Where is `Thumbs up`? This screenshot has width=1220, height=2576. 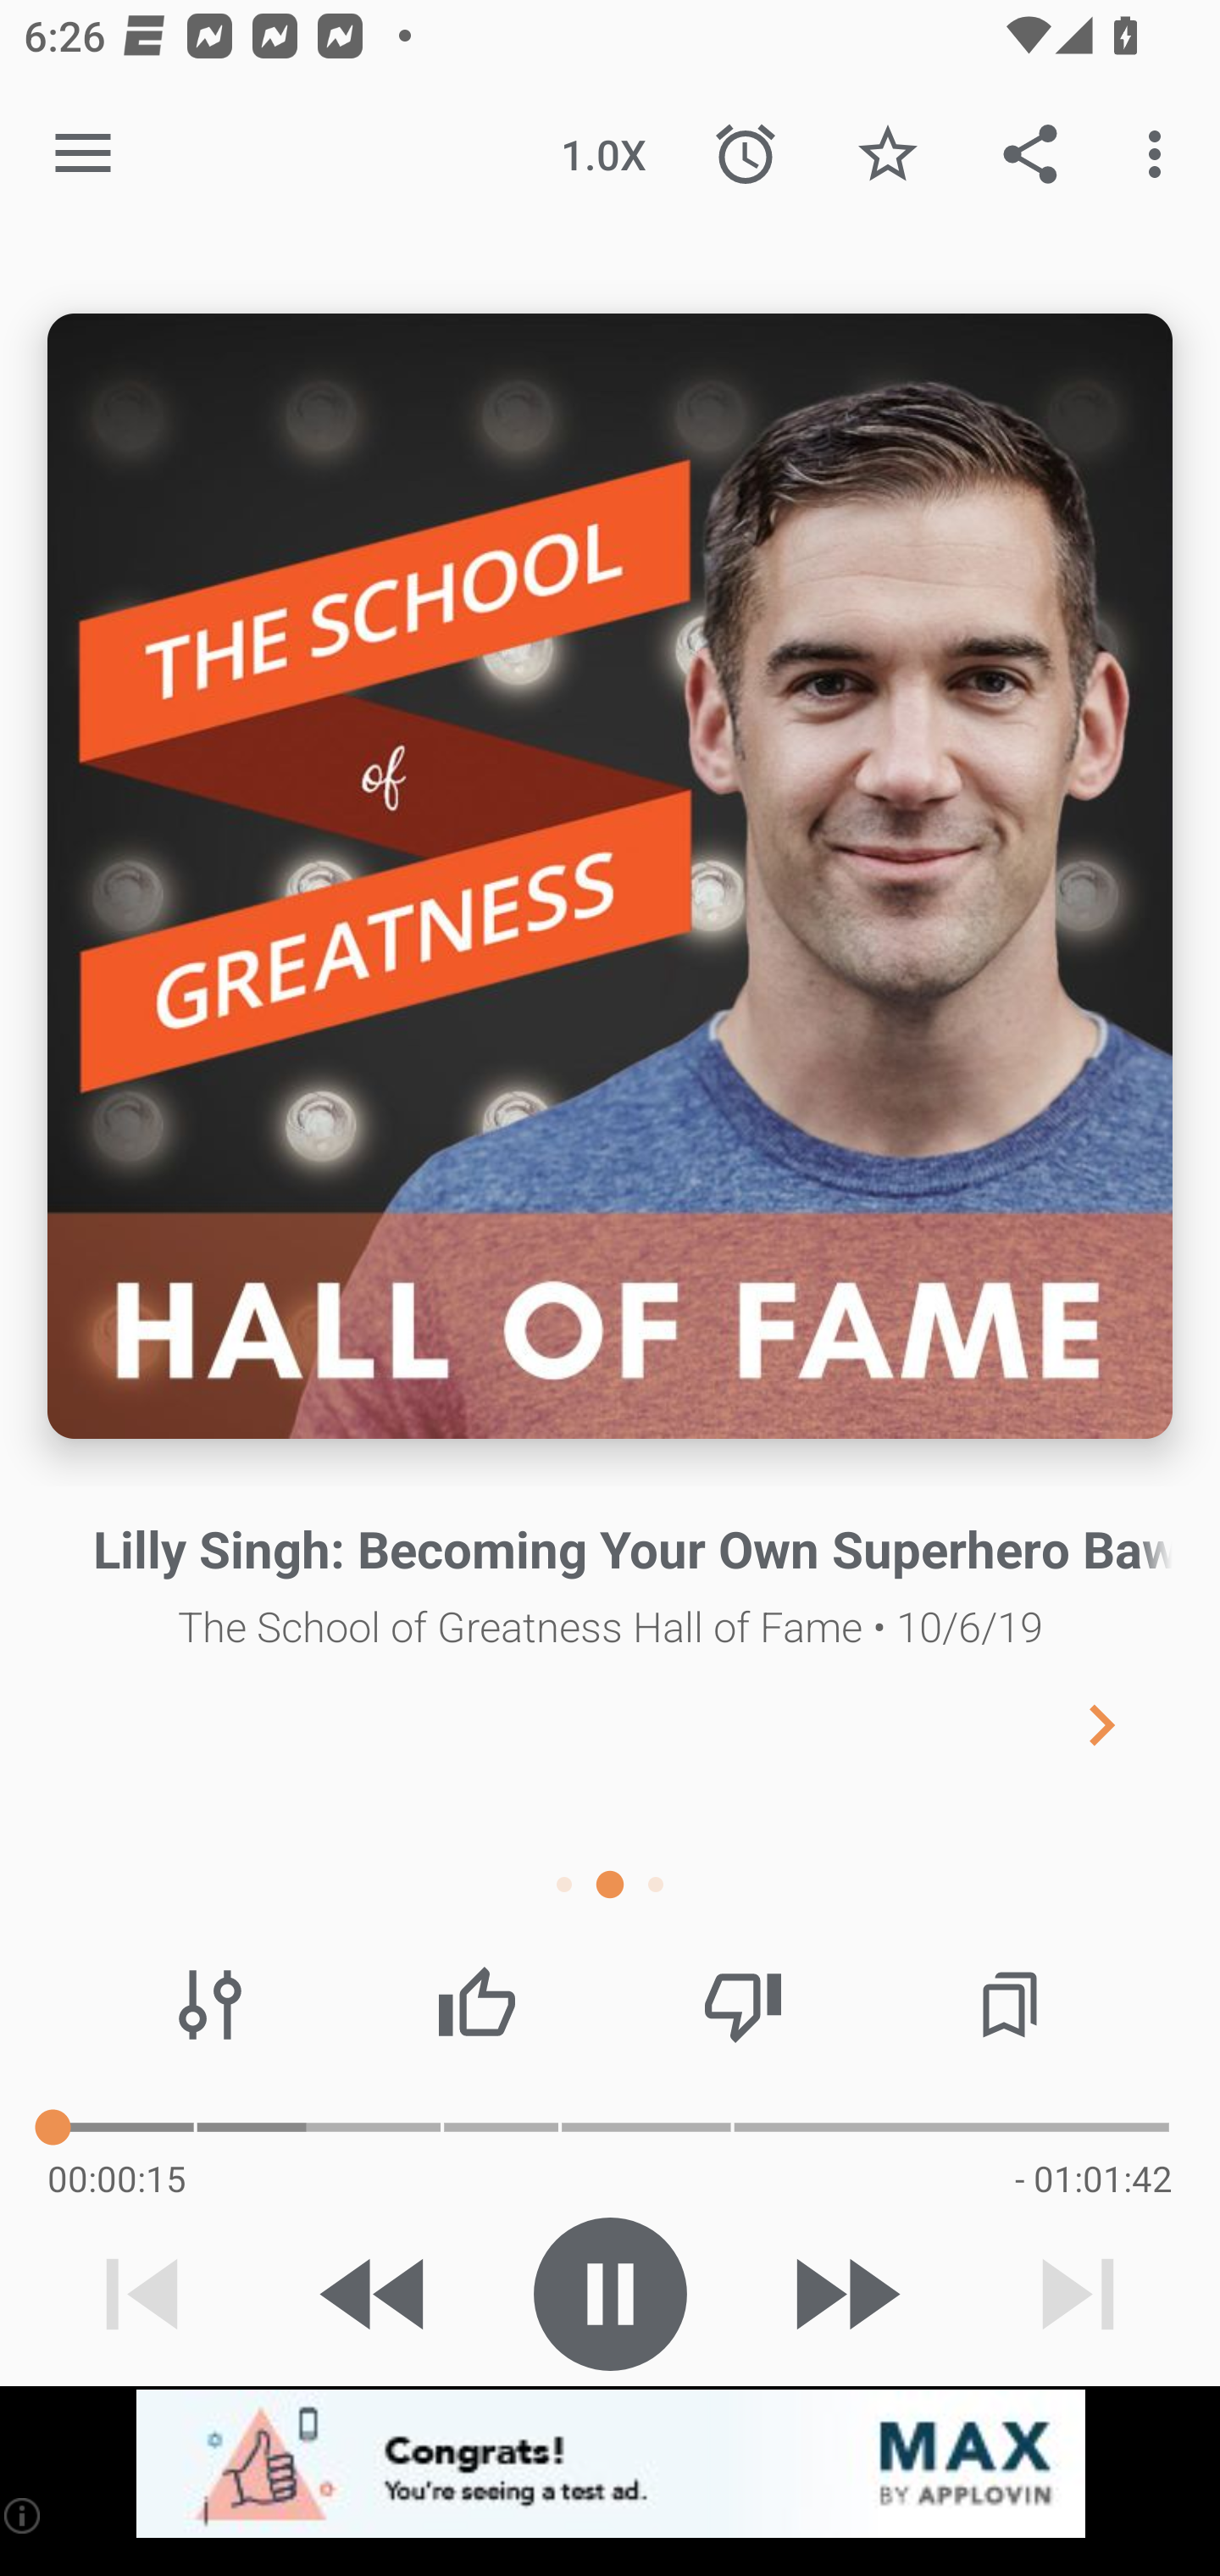 Thumbs up is located at coordinates (476, 2005).